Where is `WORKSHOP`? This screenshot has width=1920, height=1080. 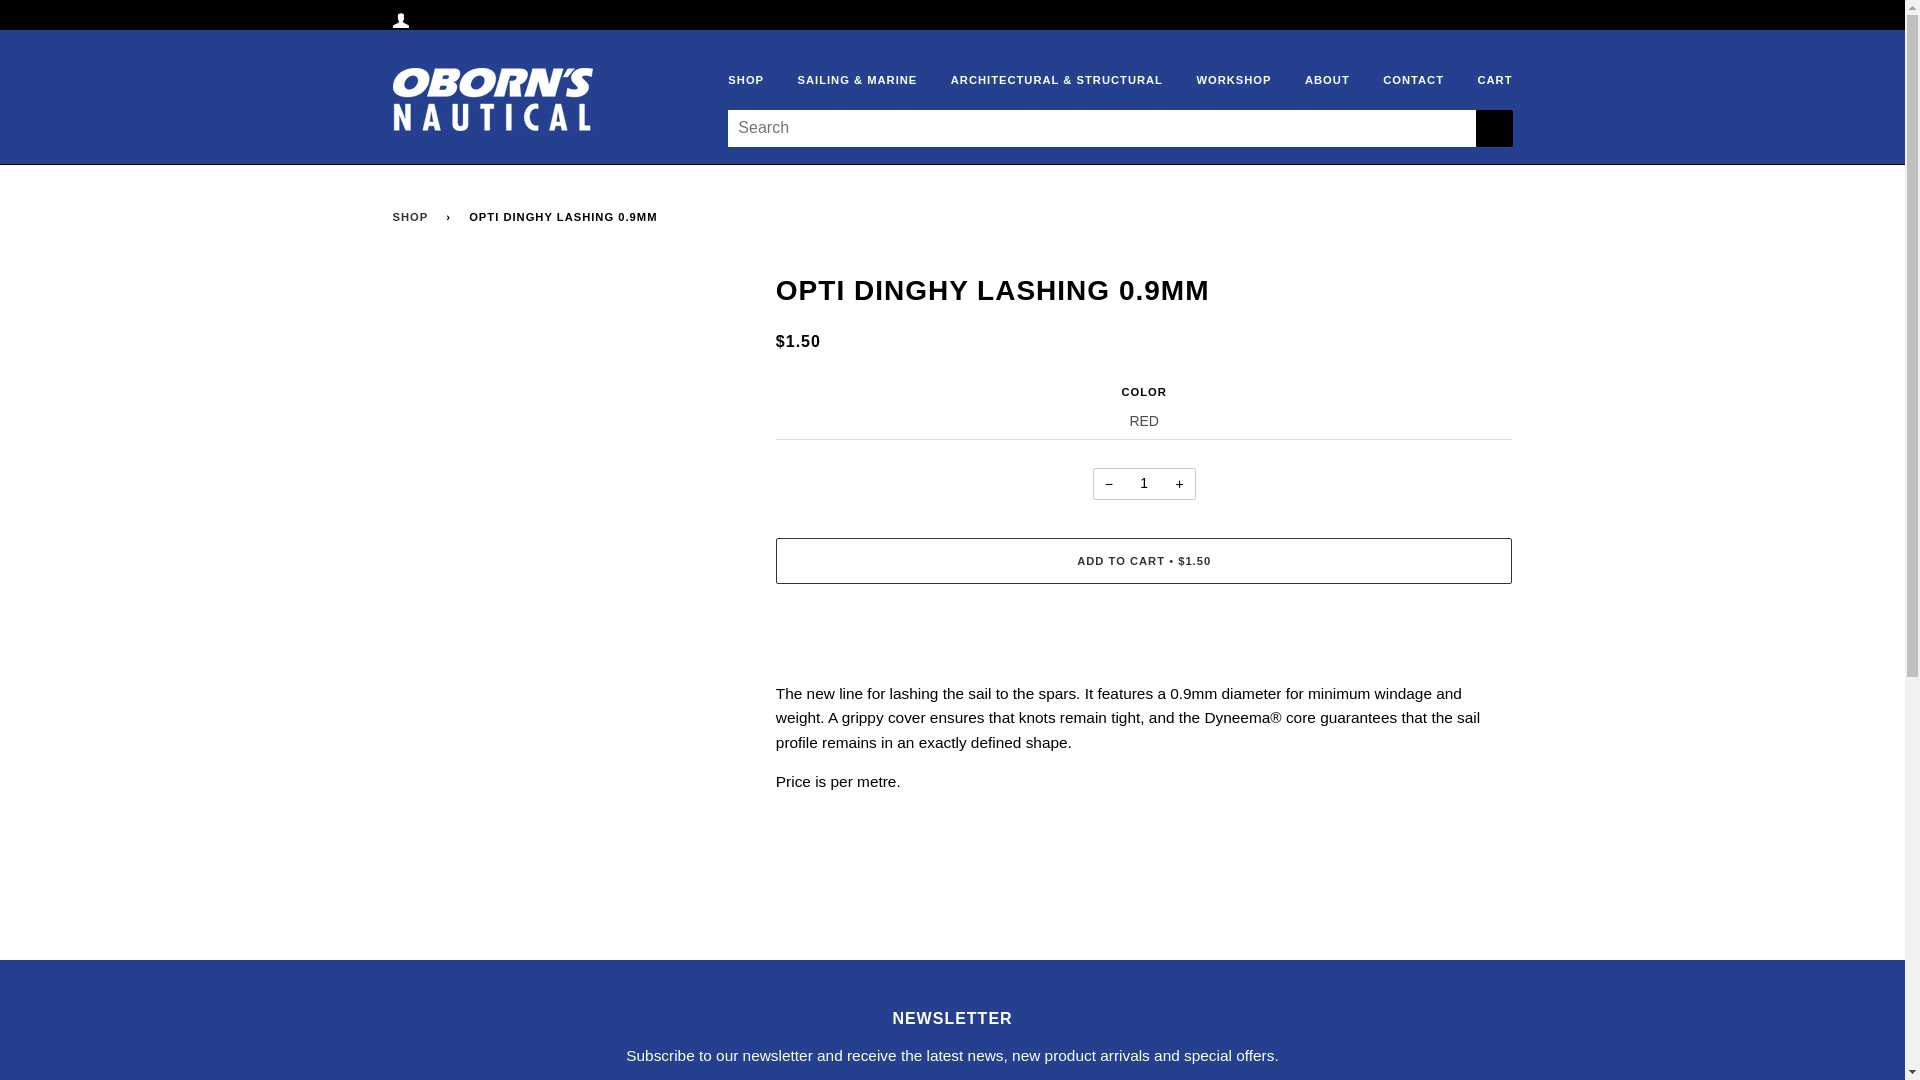 WORKSHOP is located at coordinates (1218, 80).